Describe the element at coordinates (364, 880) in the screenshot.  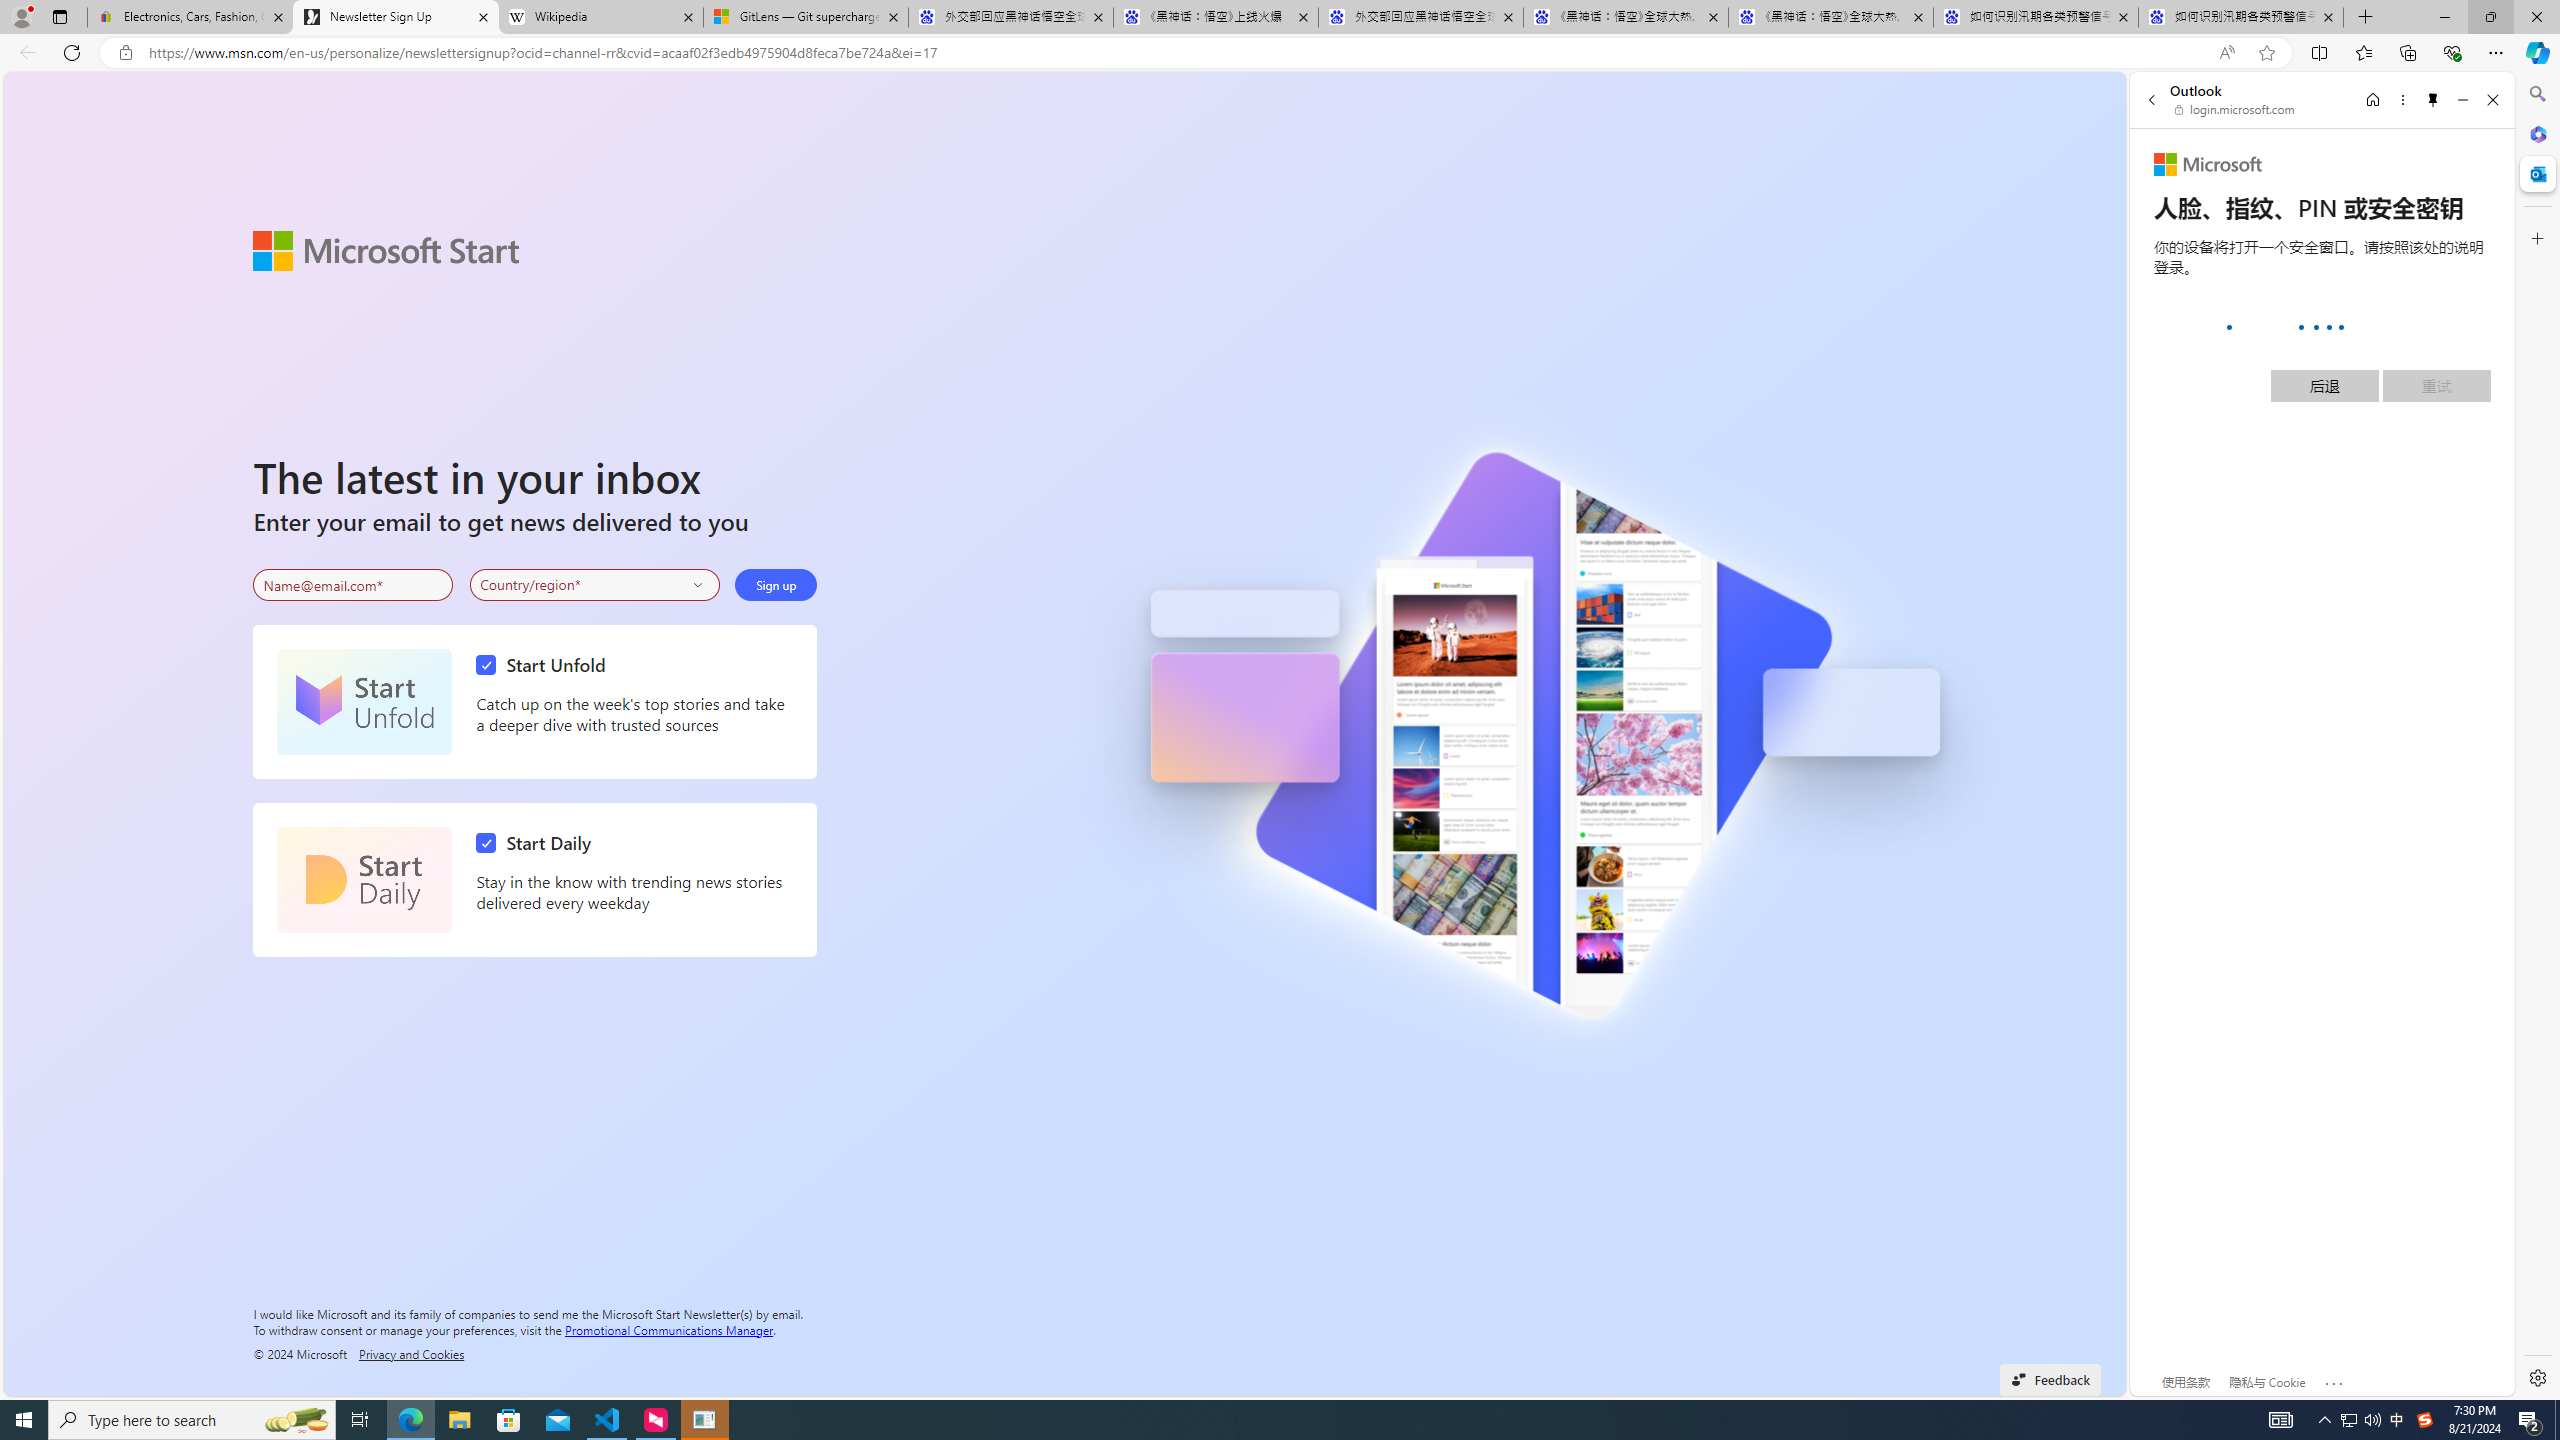
I see `Start Daily` at that location.